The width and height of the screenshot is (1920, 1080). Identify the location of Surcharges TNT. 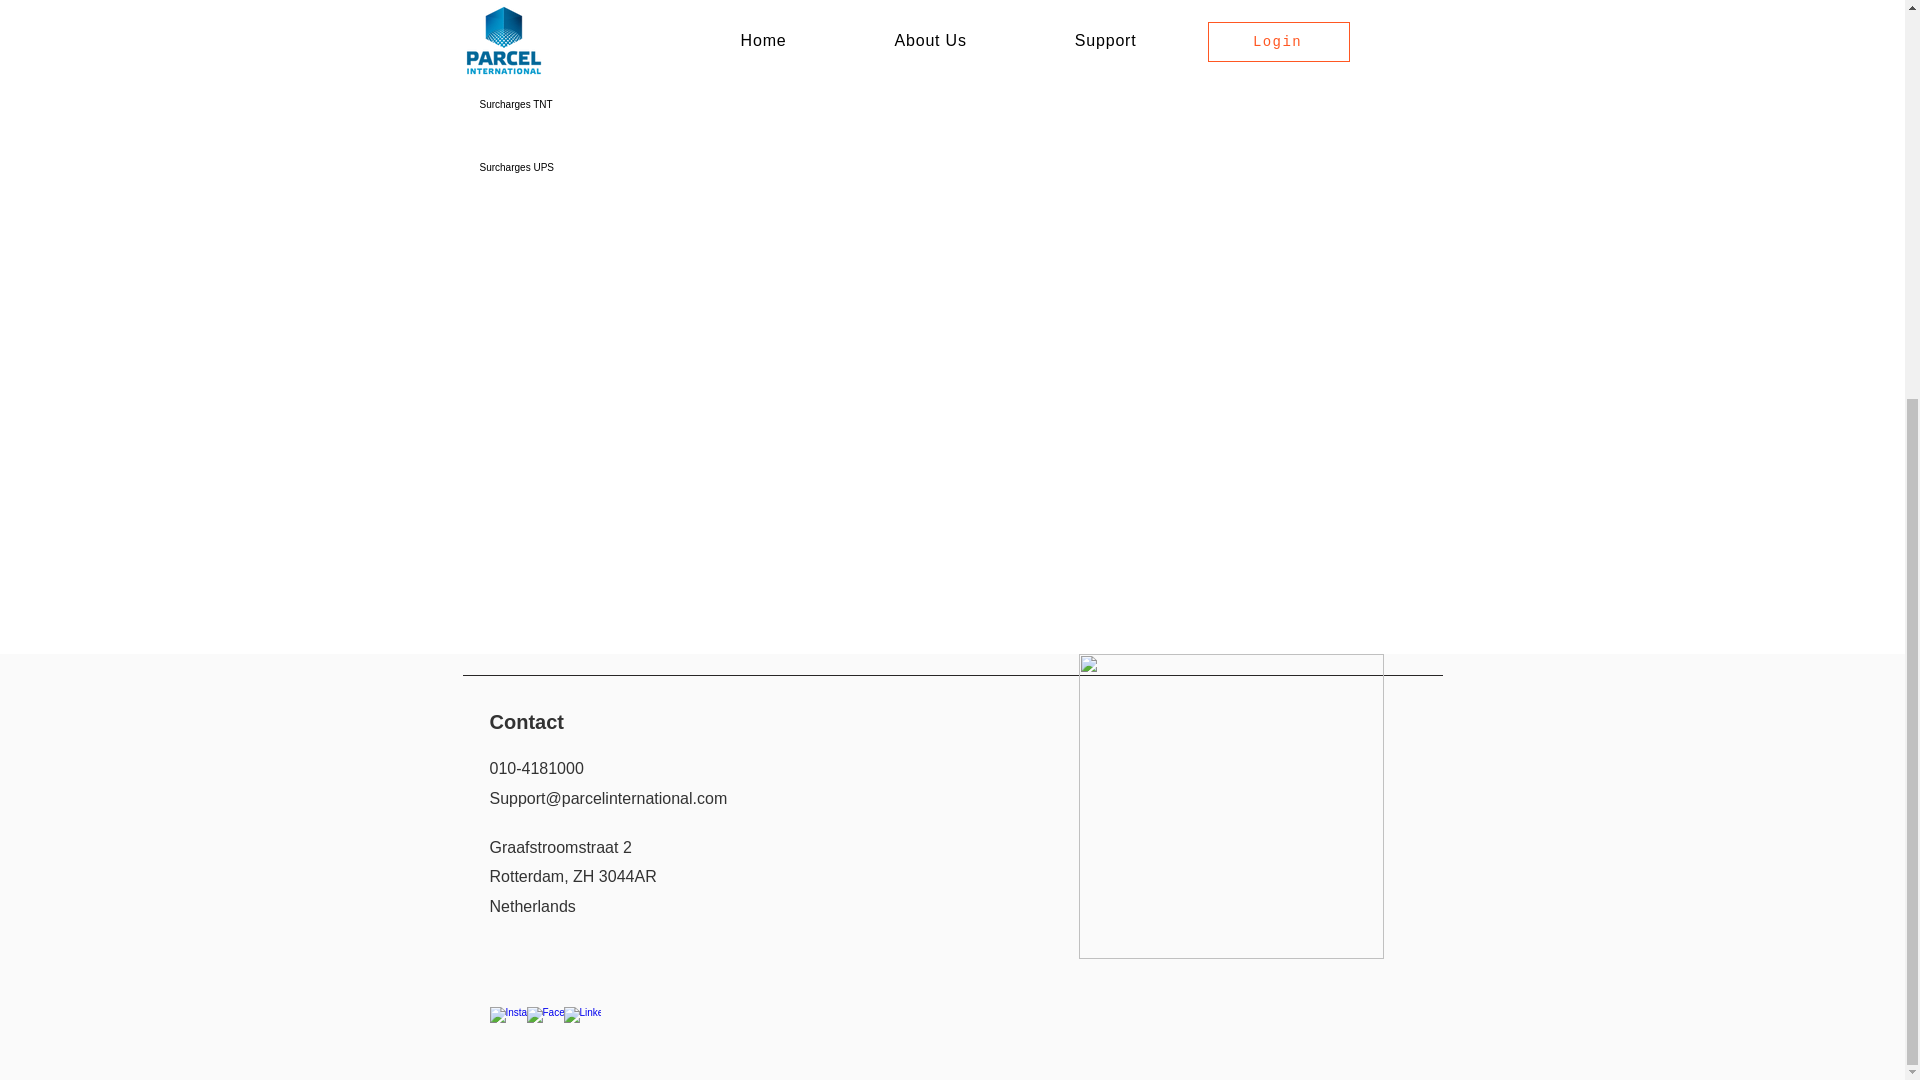
(550, 104).